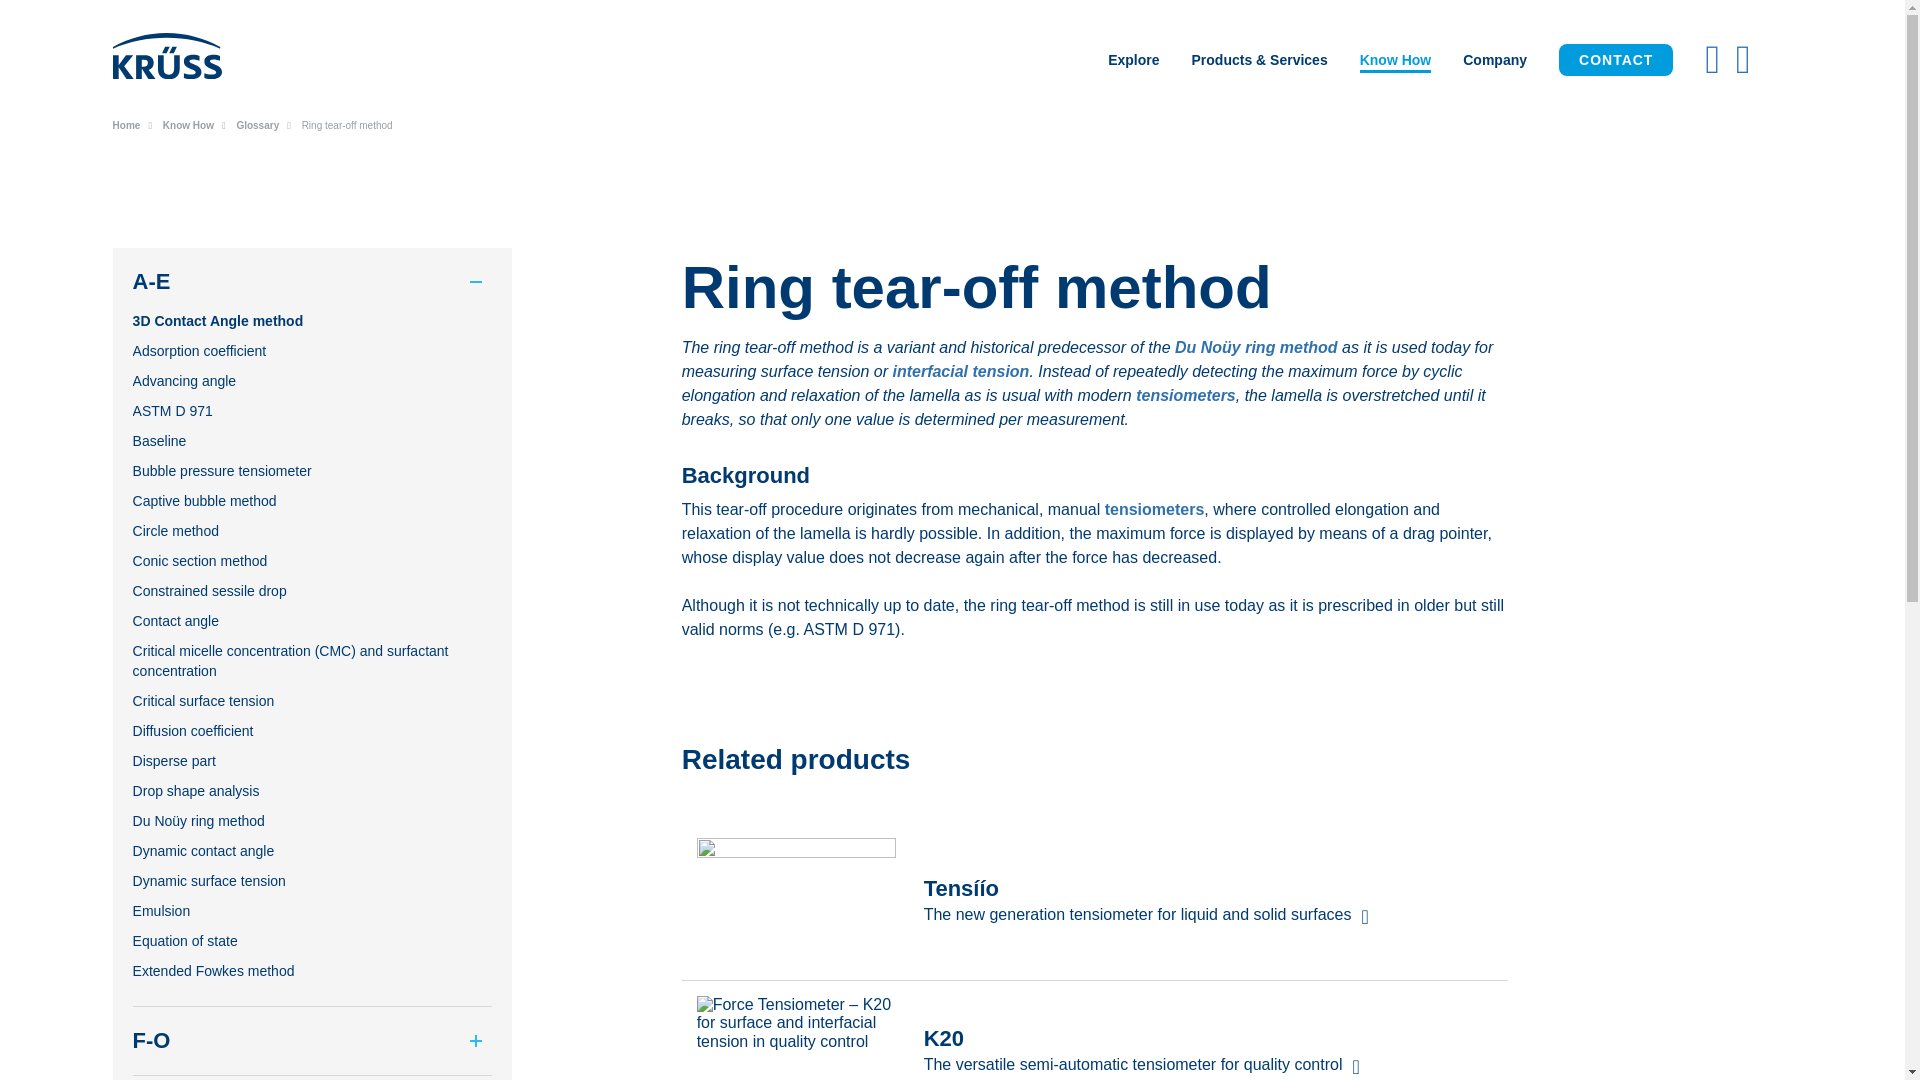 The height and width of the screenshot is (1080, 1920). Describe the element at coordinates (126, 124) in the screenshot. I see `Home` at that location.